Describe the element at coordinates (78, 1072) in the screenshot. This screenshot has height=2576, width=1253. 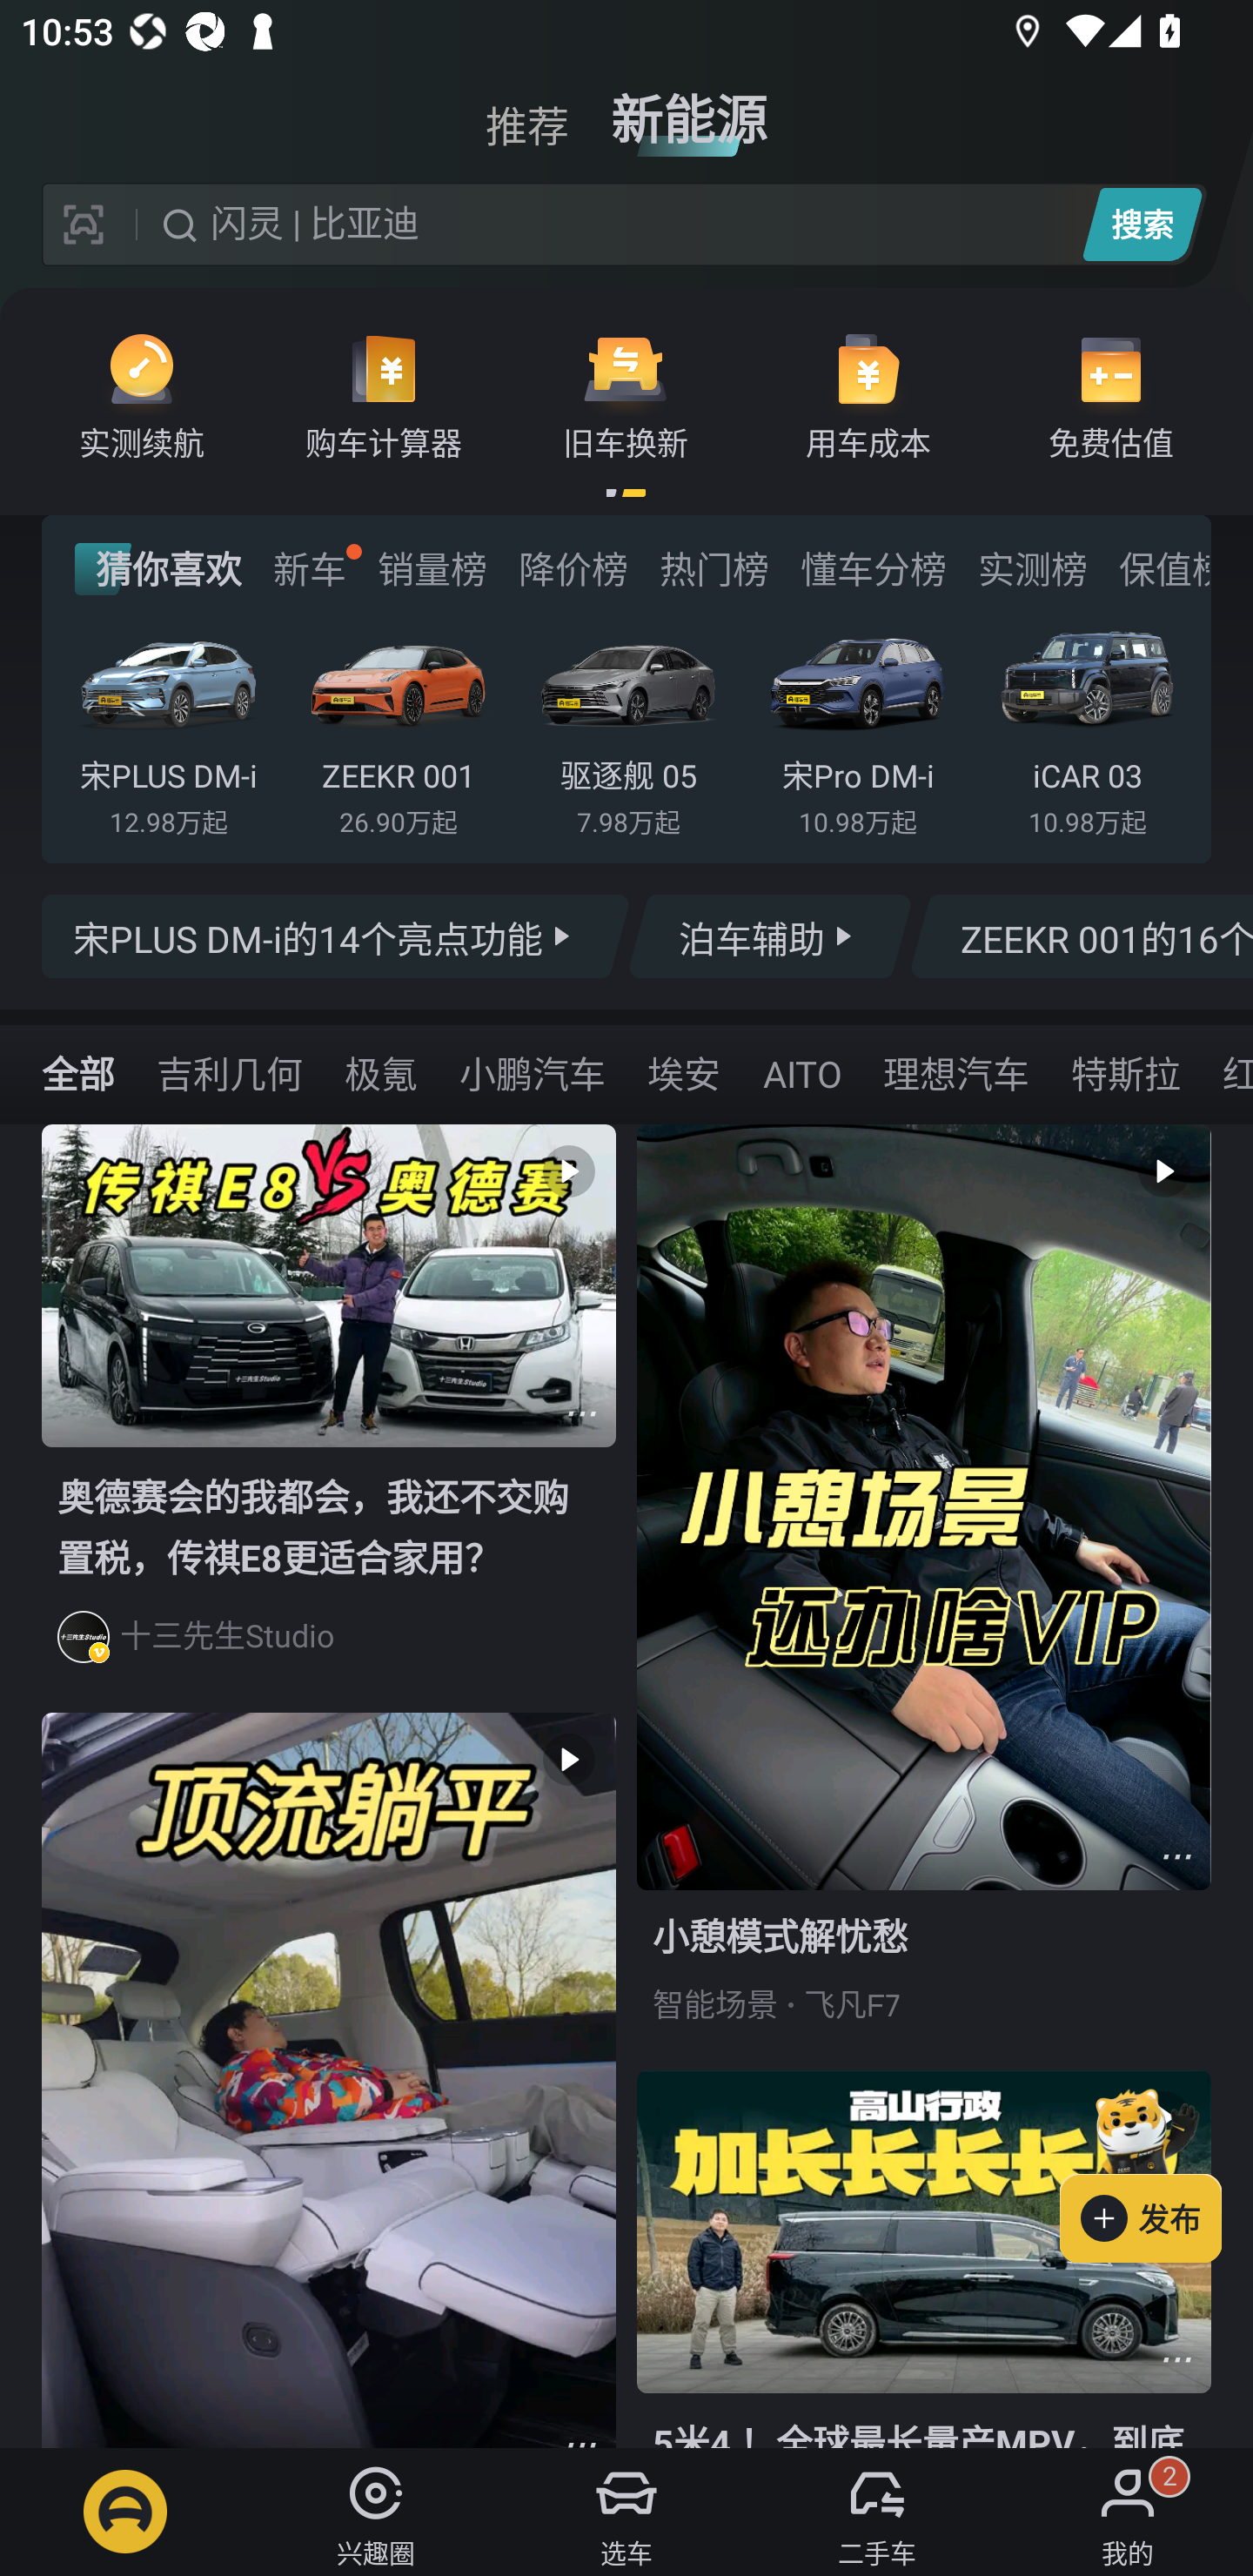
I see `全部` at that location.